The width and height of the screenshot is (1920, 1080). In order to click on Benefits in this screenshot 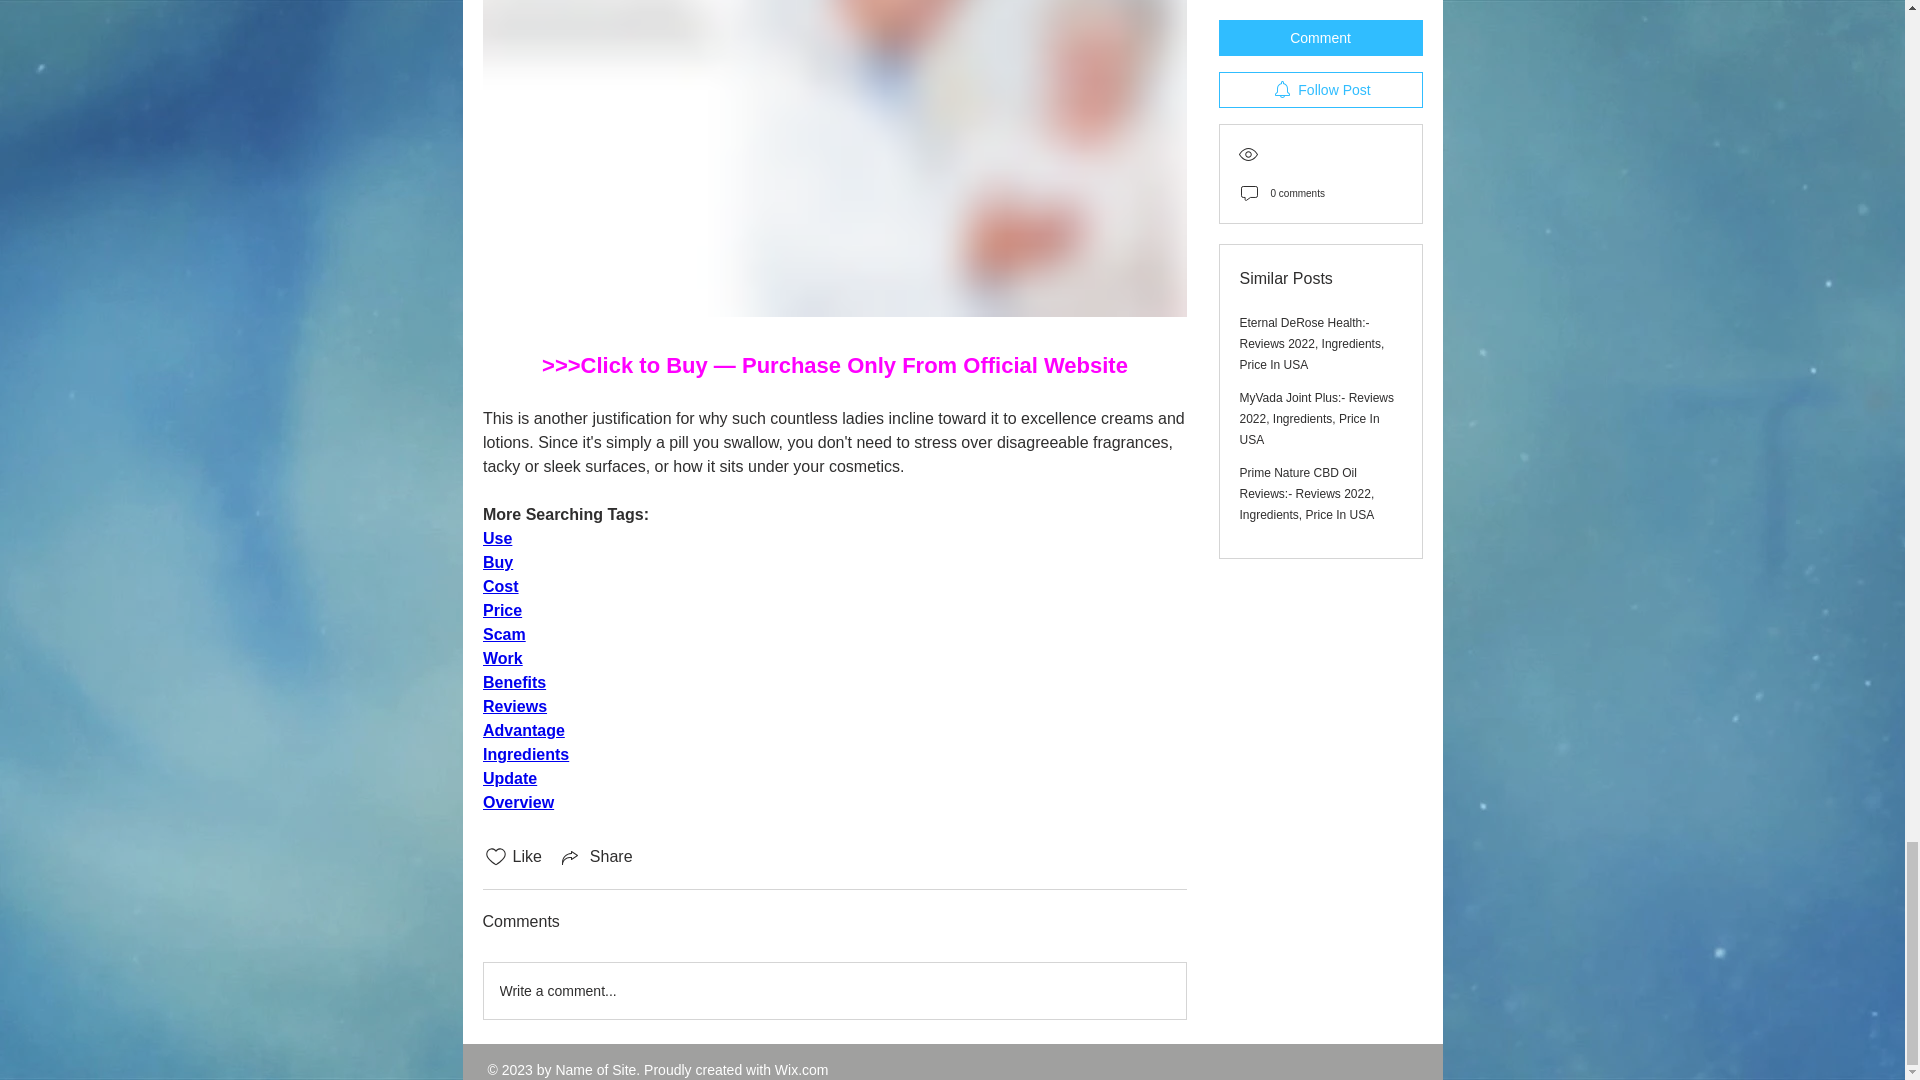, I will do `click(513, 682)`.